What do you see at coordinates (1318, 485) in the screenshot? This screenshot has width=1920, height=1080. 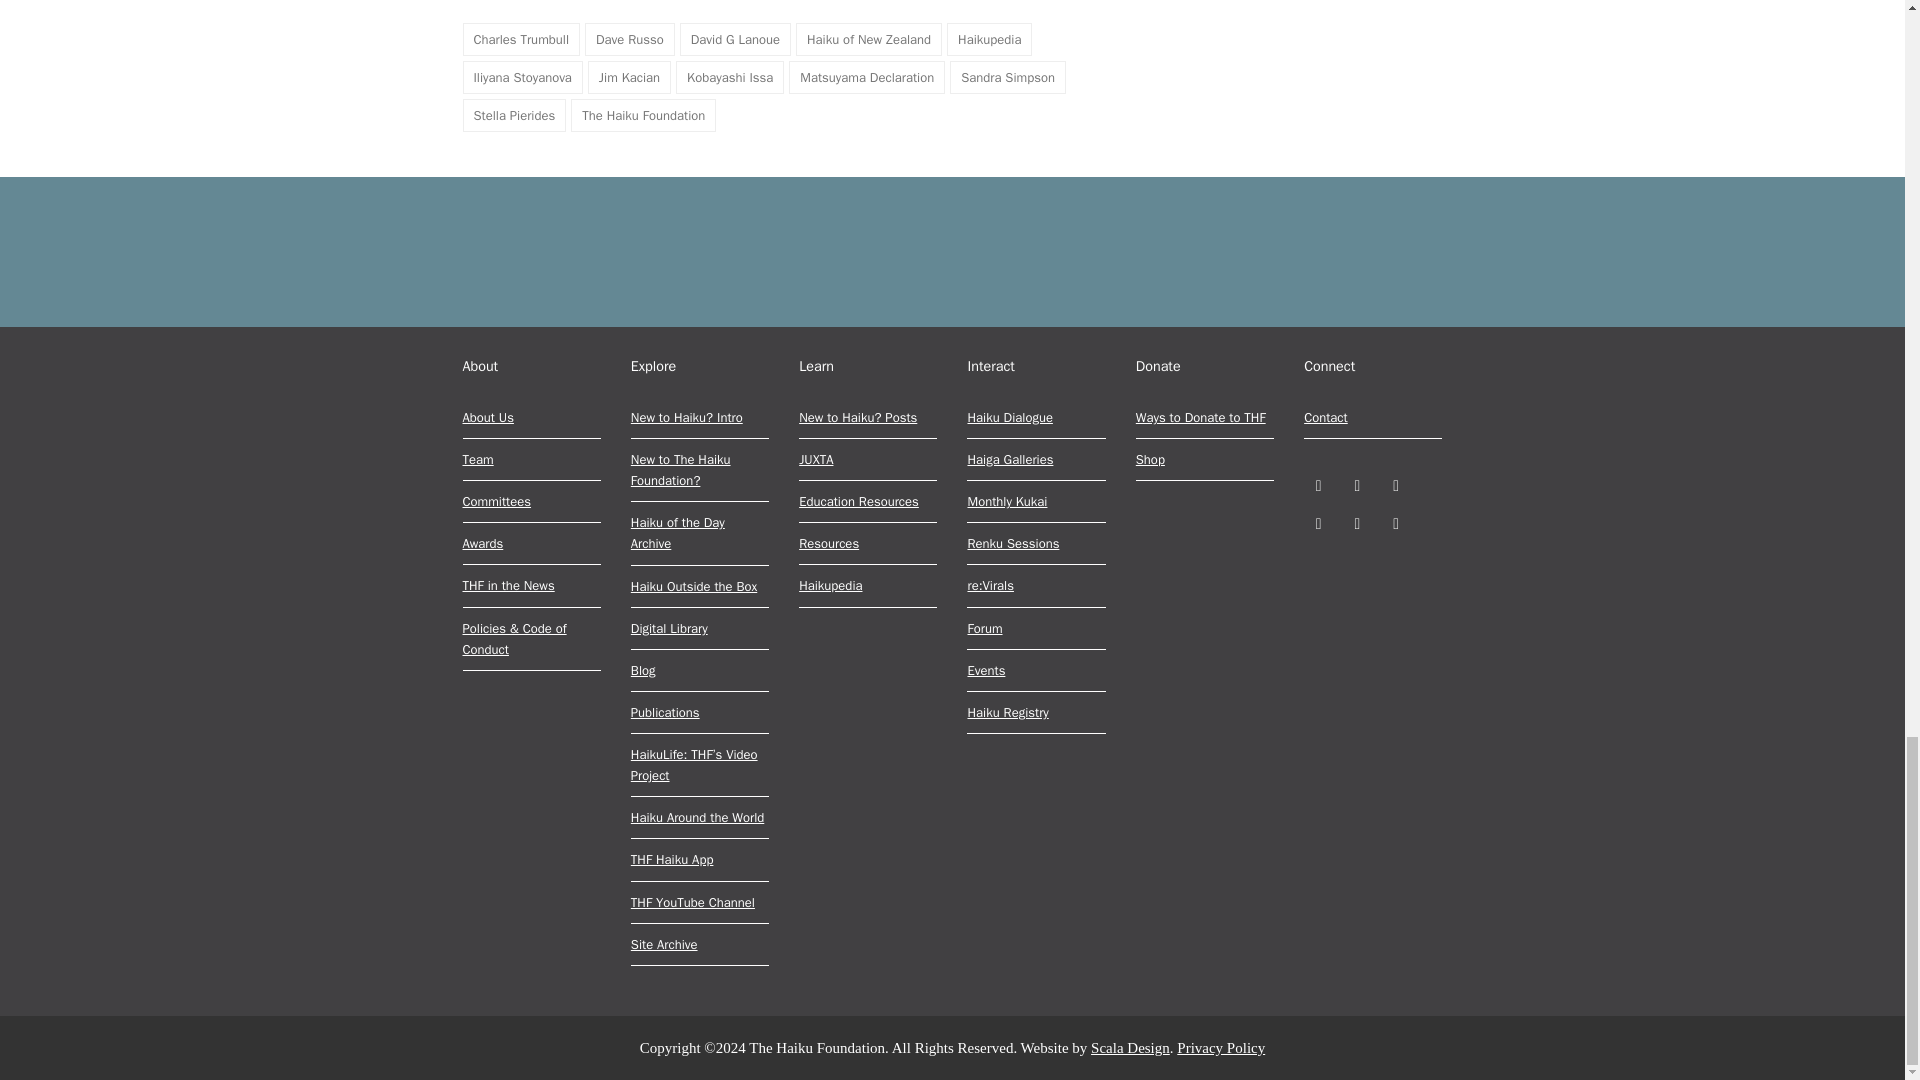 I see `Twitter` at bounding box center [1318, 485].